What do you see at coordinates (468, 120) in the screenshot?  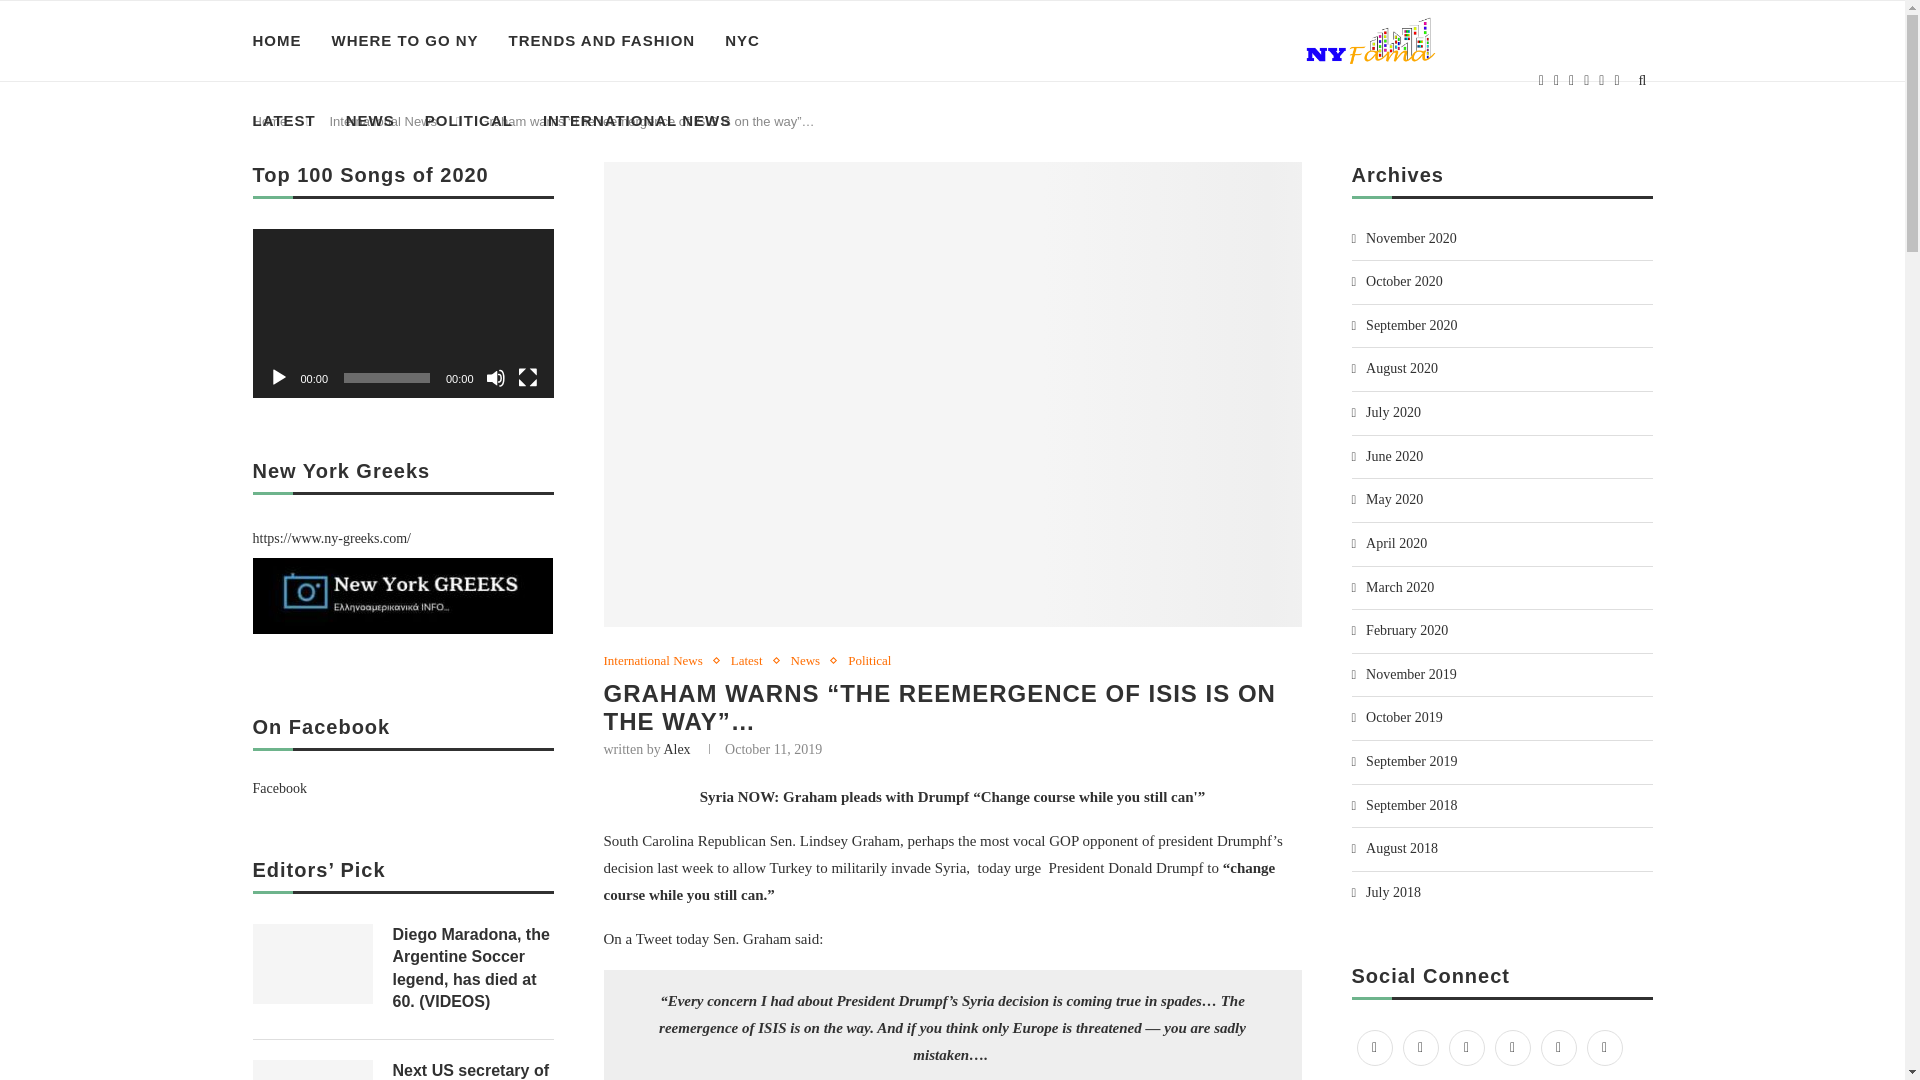 I see `POLITICAL` at bounding box center [468, 120].